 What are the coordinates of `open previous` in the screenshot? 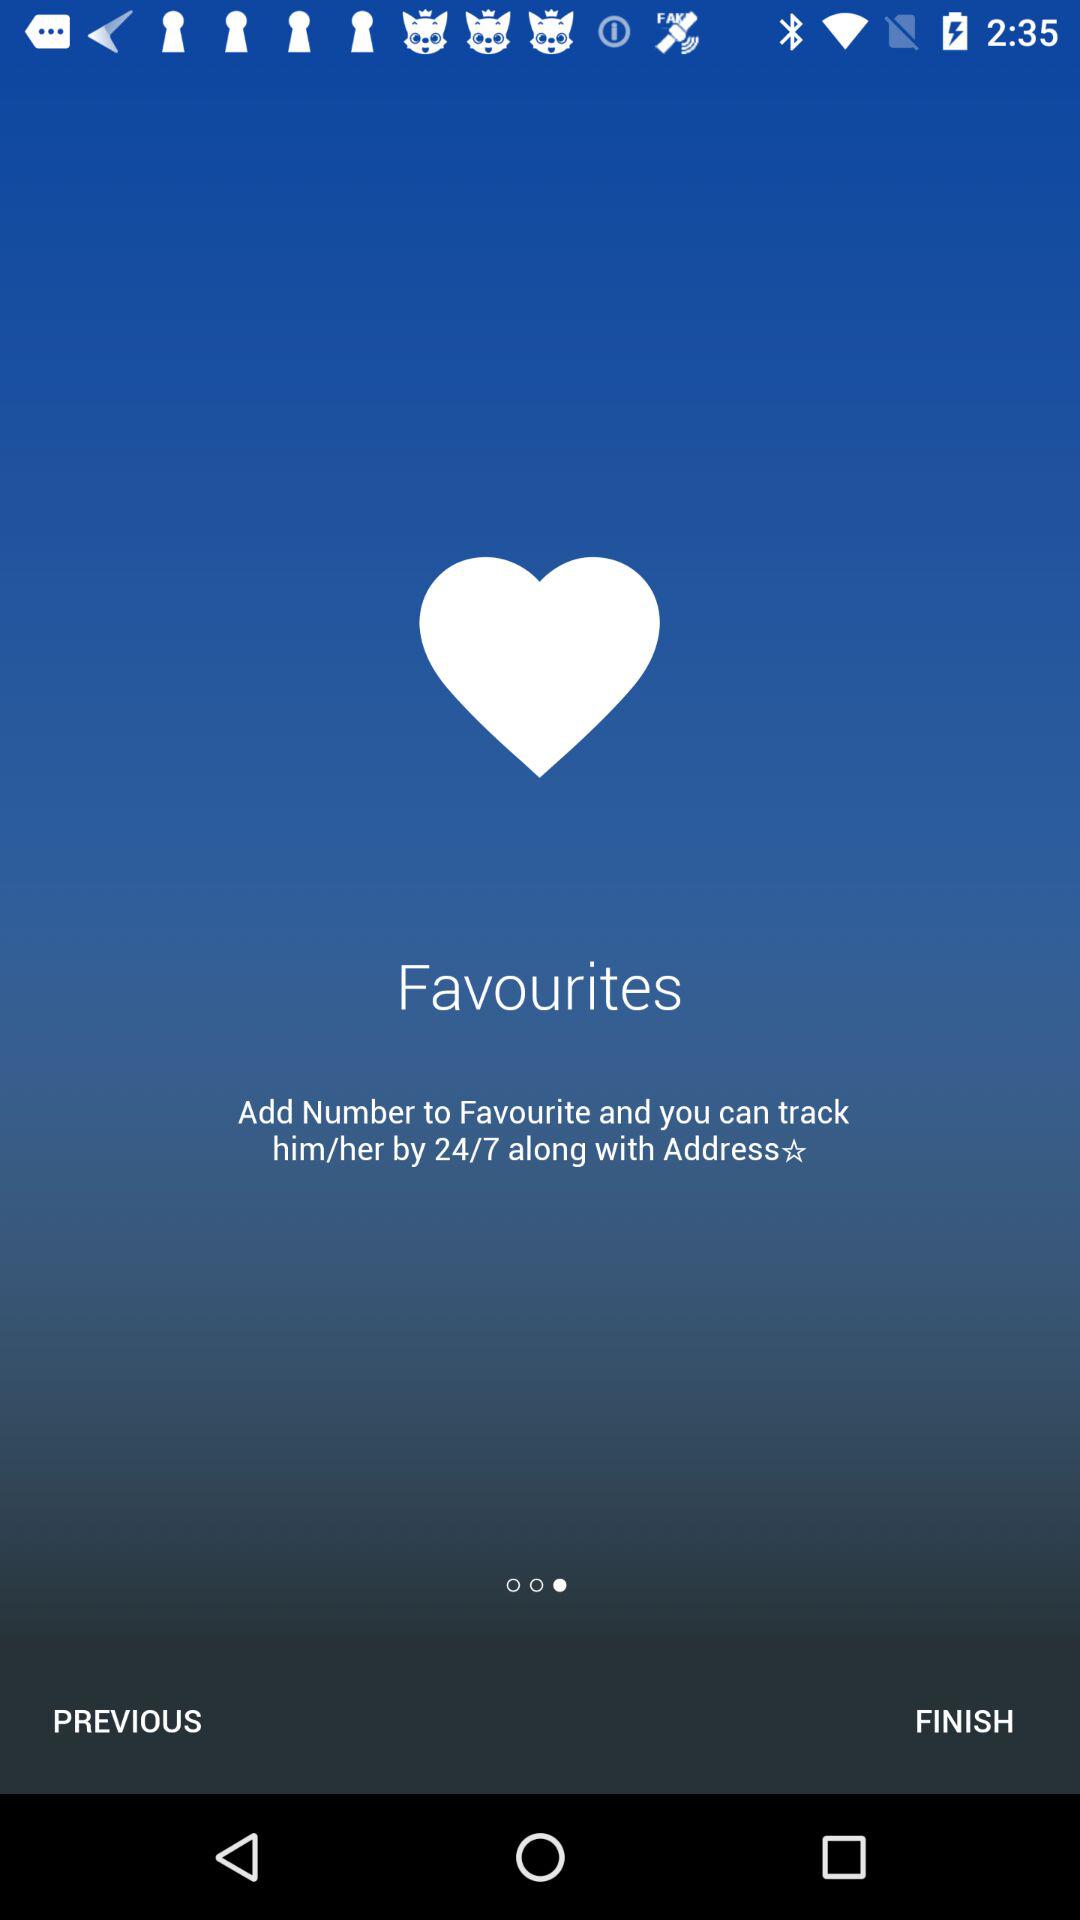 It's located at (127, 1720).